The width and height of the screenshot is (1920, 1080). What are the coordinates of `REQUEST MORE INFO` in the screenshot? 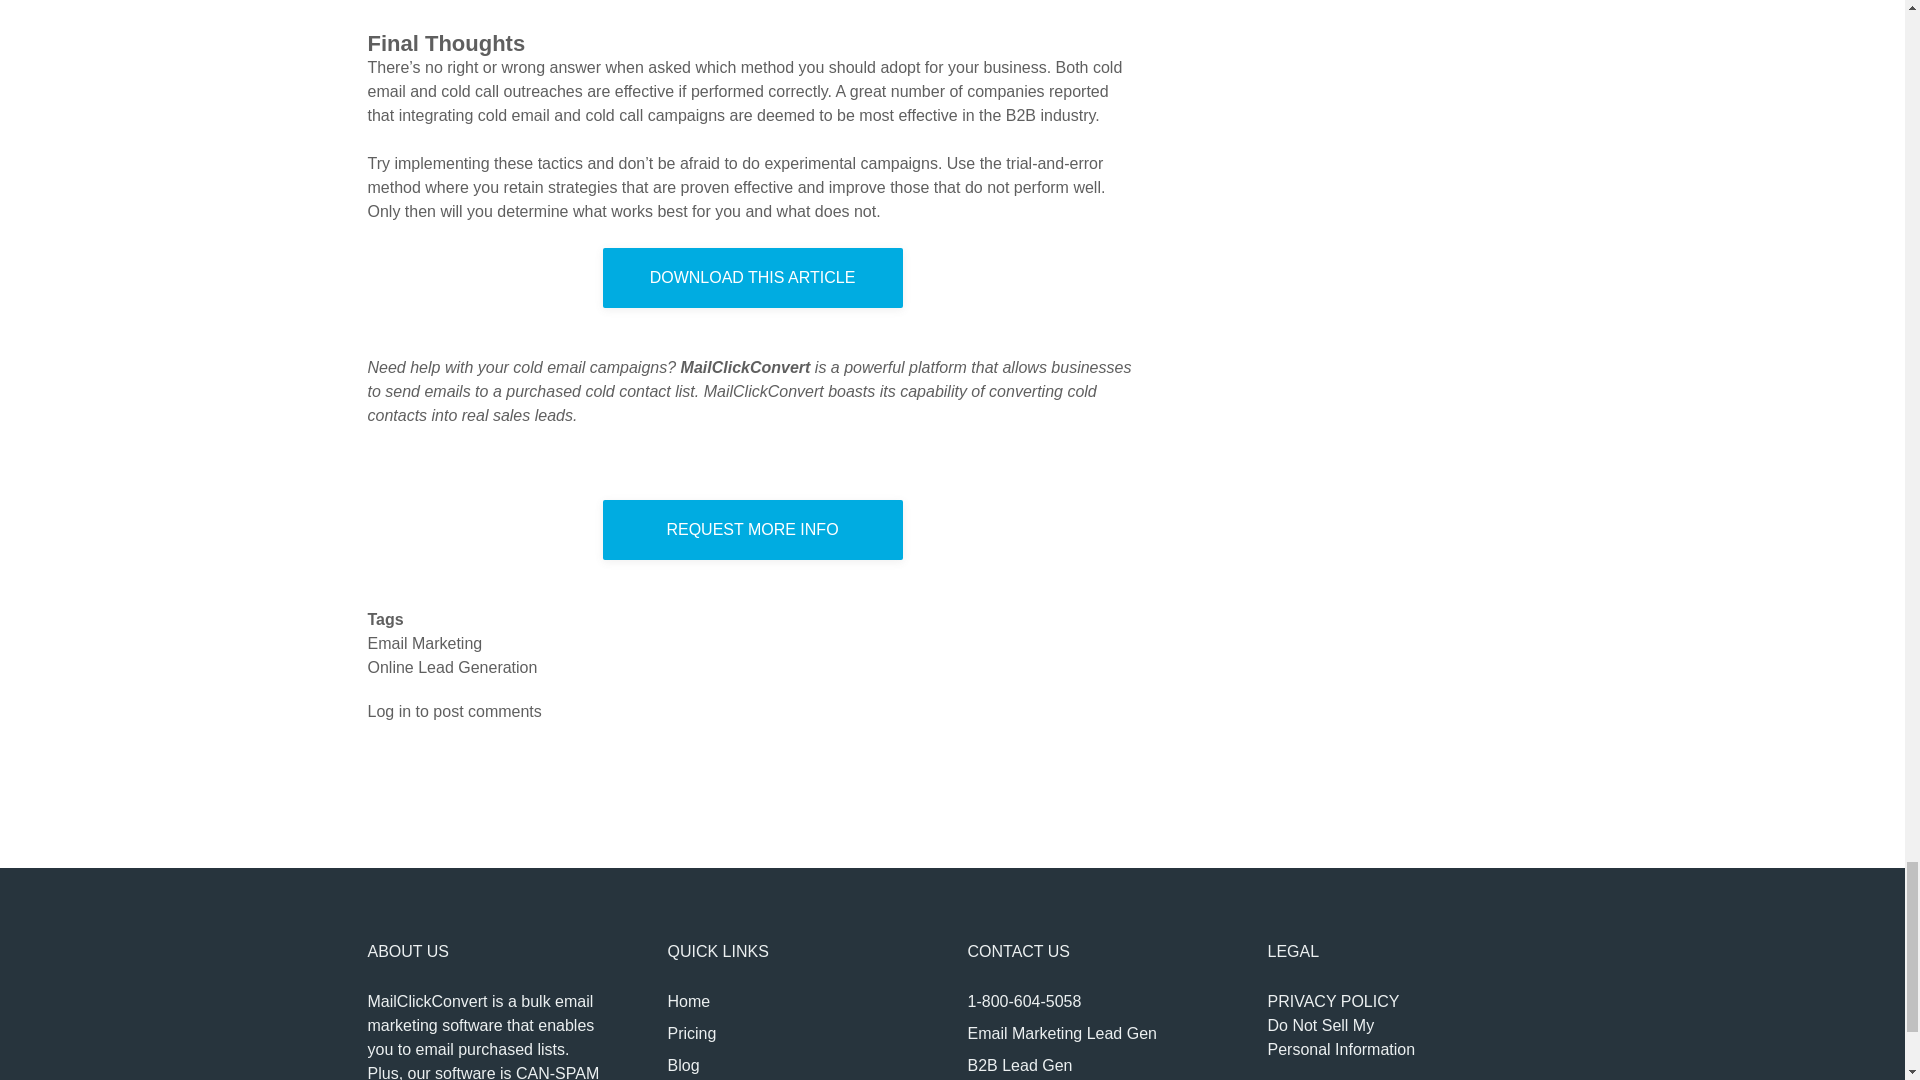 It's located at (752, 530).